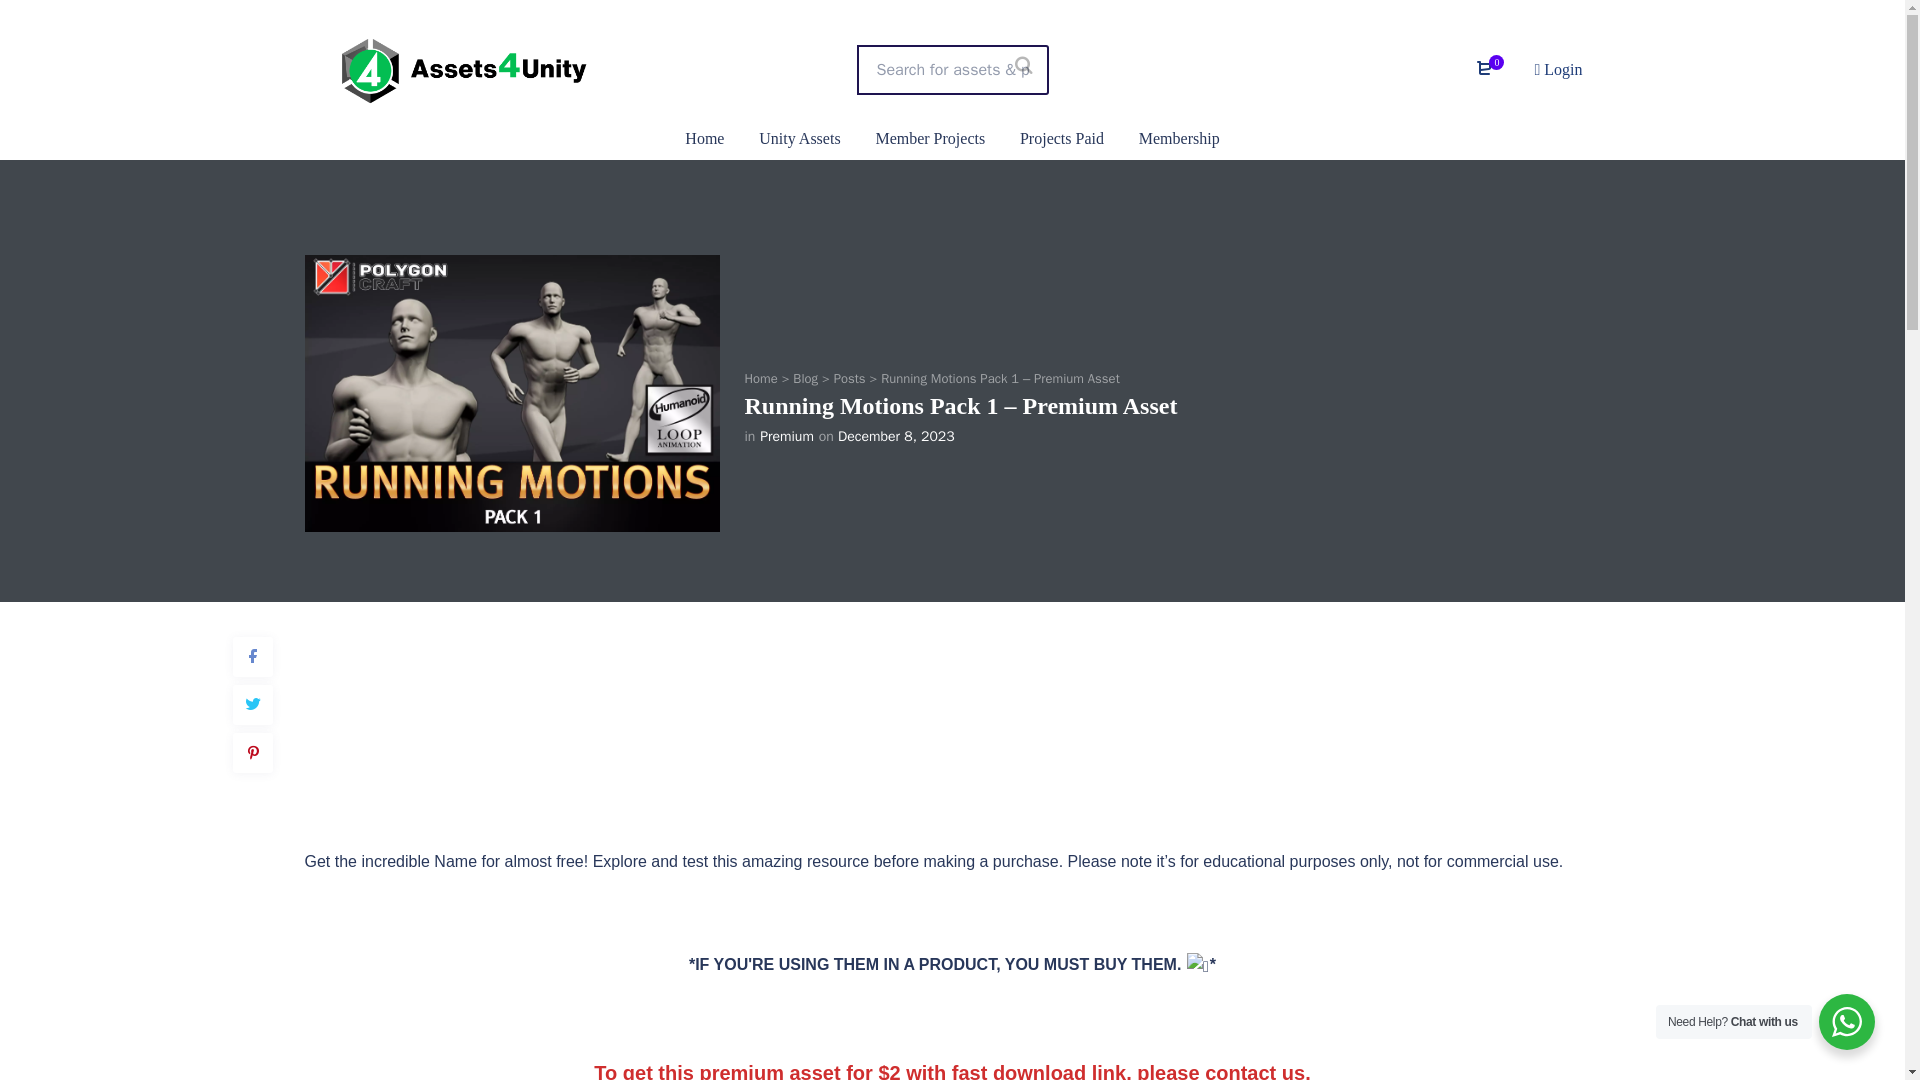  Describe the element at coordinates (1558, 68) in the screenshot. I see `Login` at that location.